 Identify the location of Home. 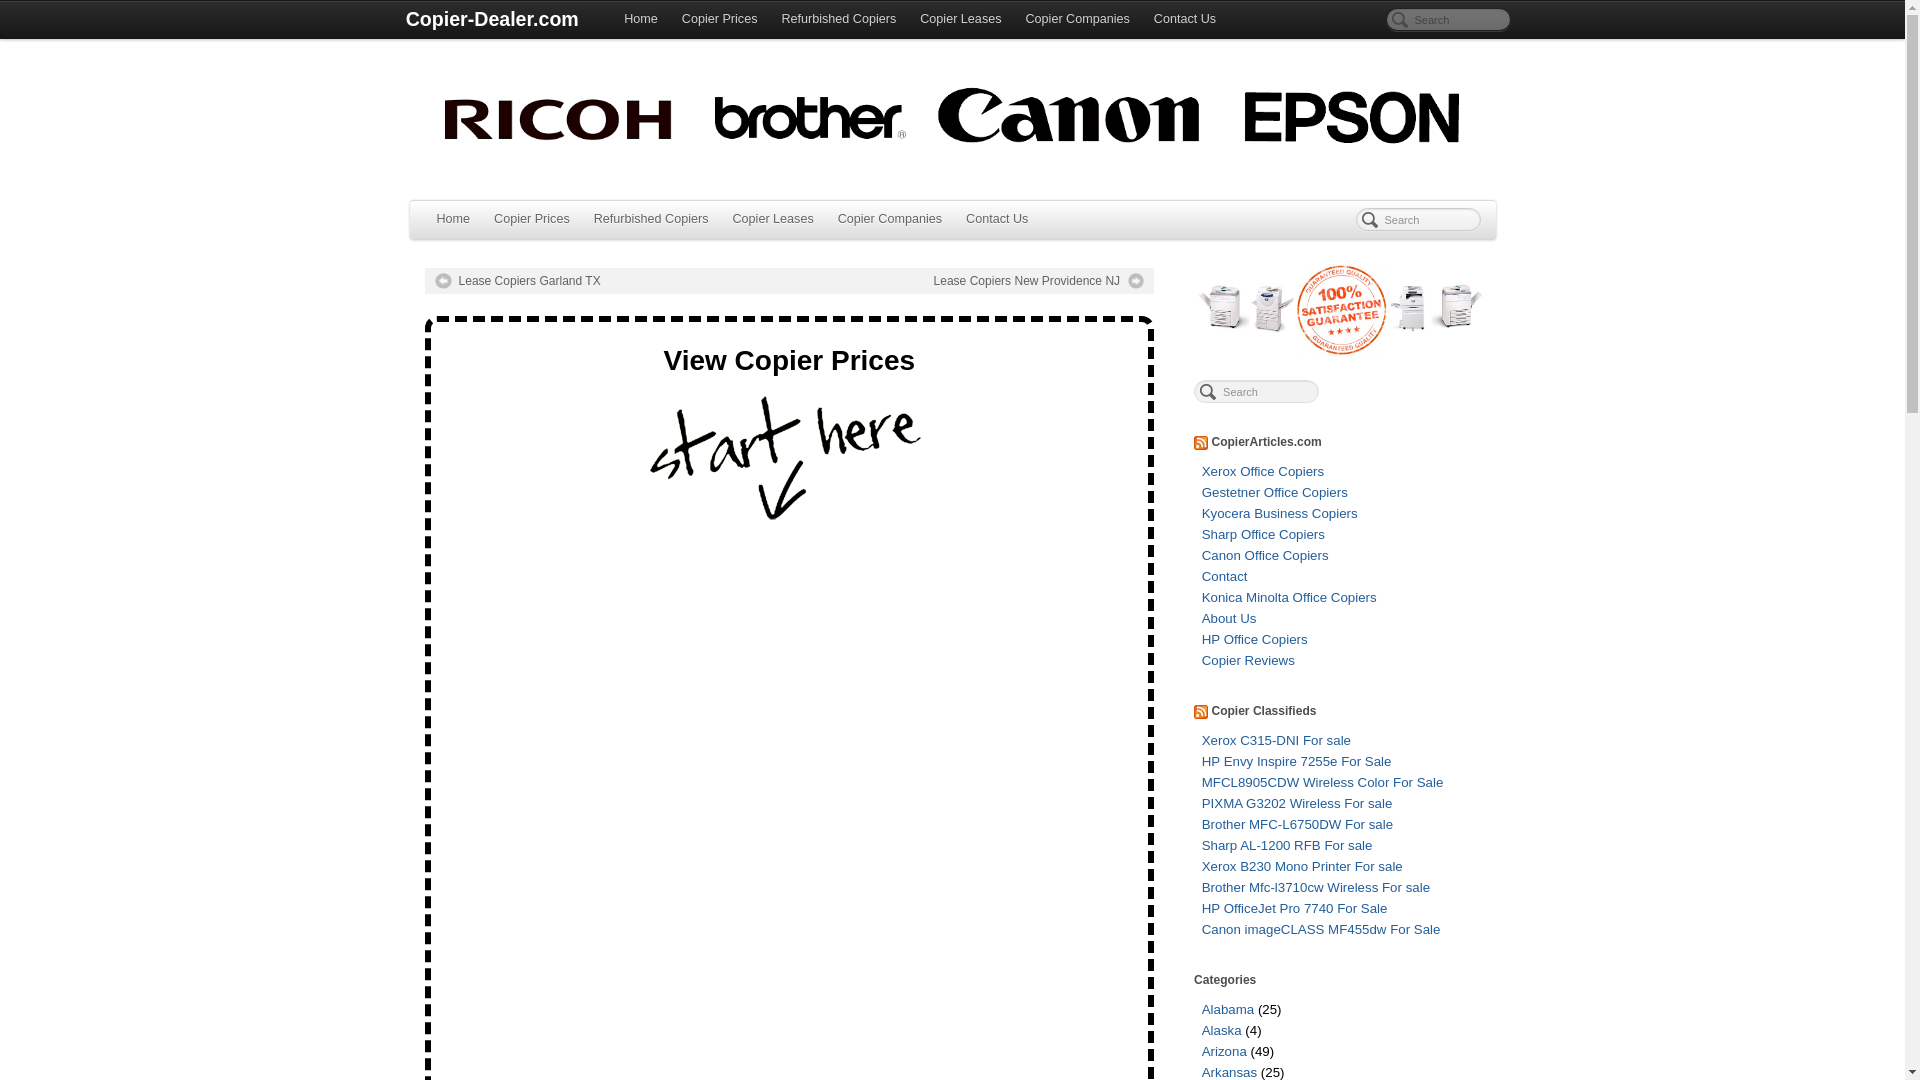
(452, 219).